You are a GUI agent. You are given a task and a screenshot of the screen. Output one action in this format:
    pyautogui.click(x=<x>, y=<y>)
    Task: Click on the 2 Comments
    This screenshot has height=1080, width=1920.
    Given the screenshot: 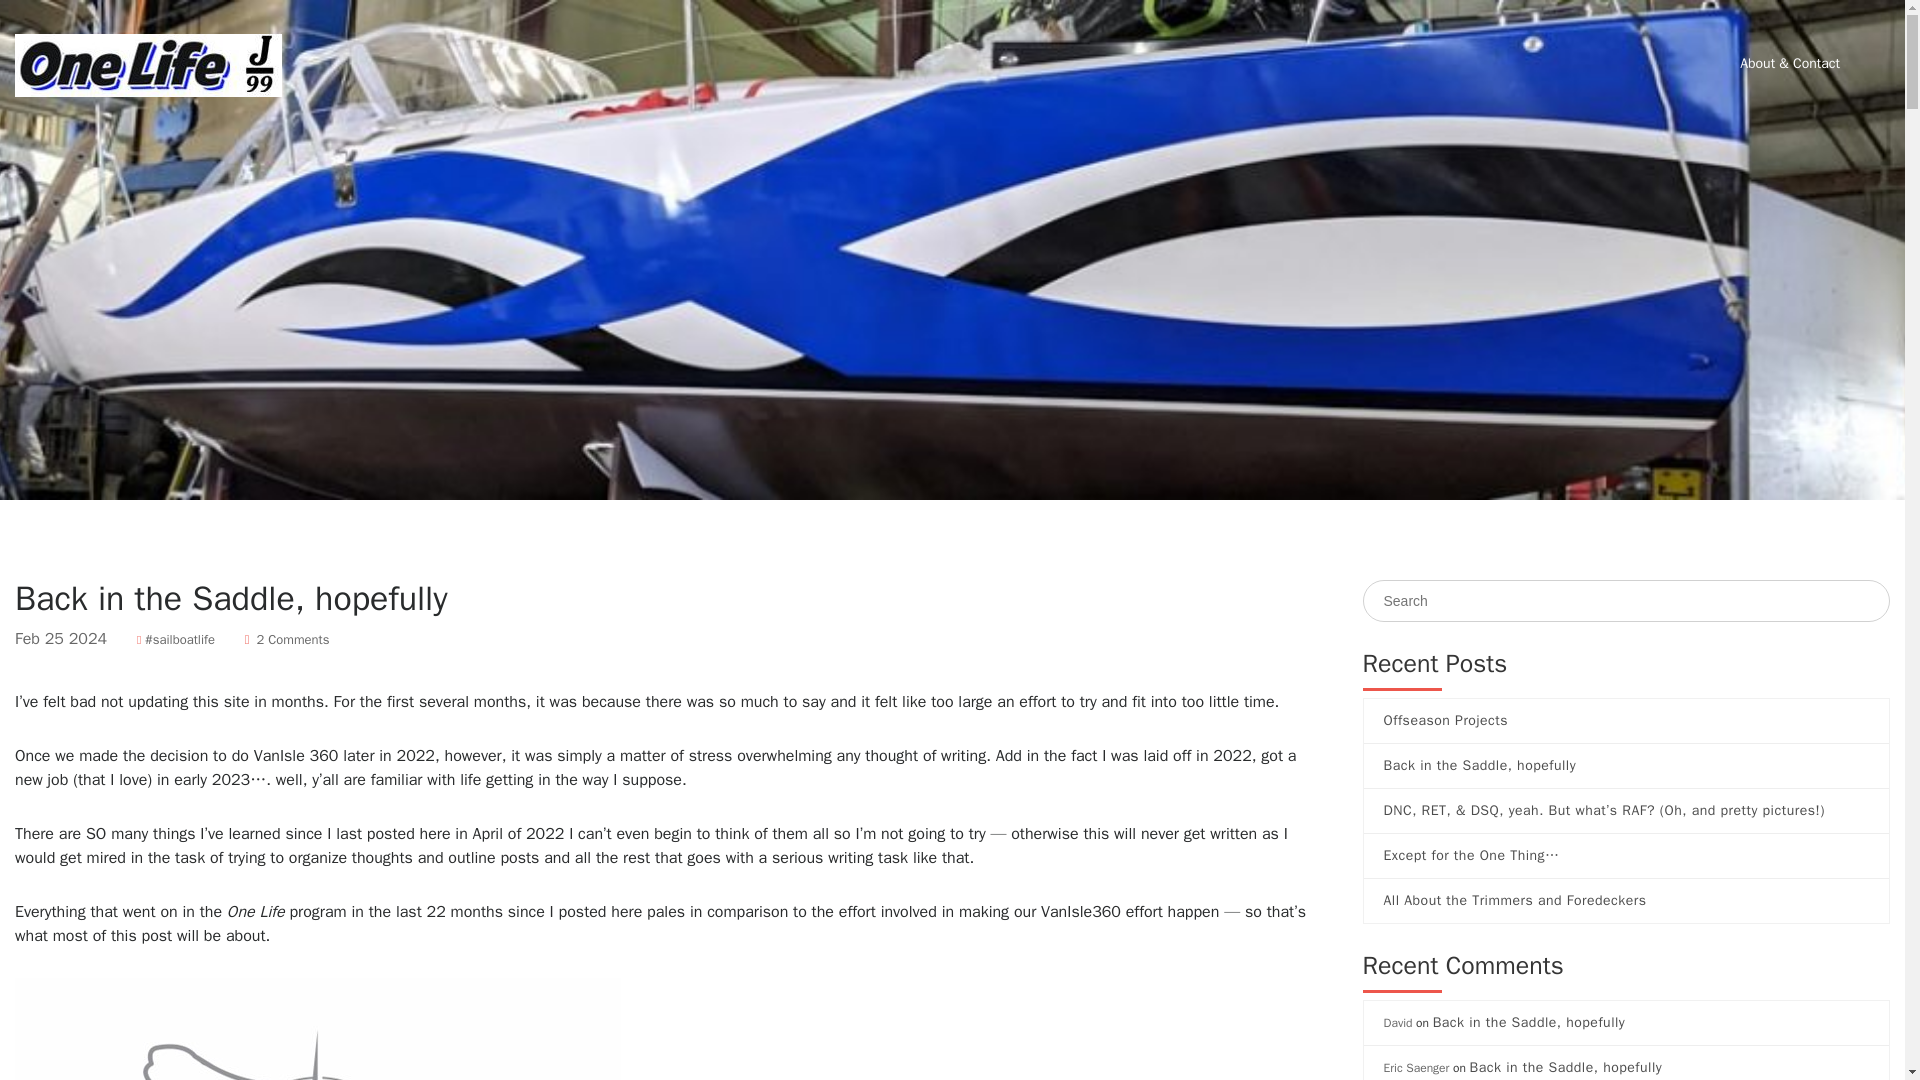 What is the action you would take?
    pyautogui.click(x=288, y=639)
    